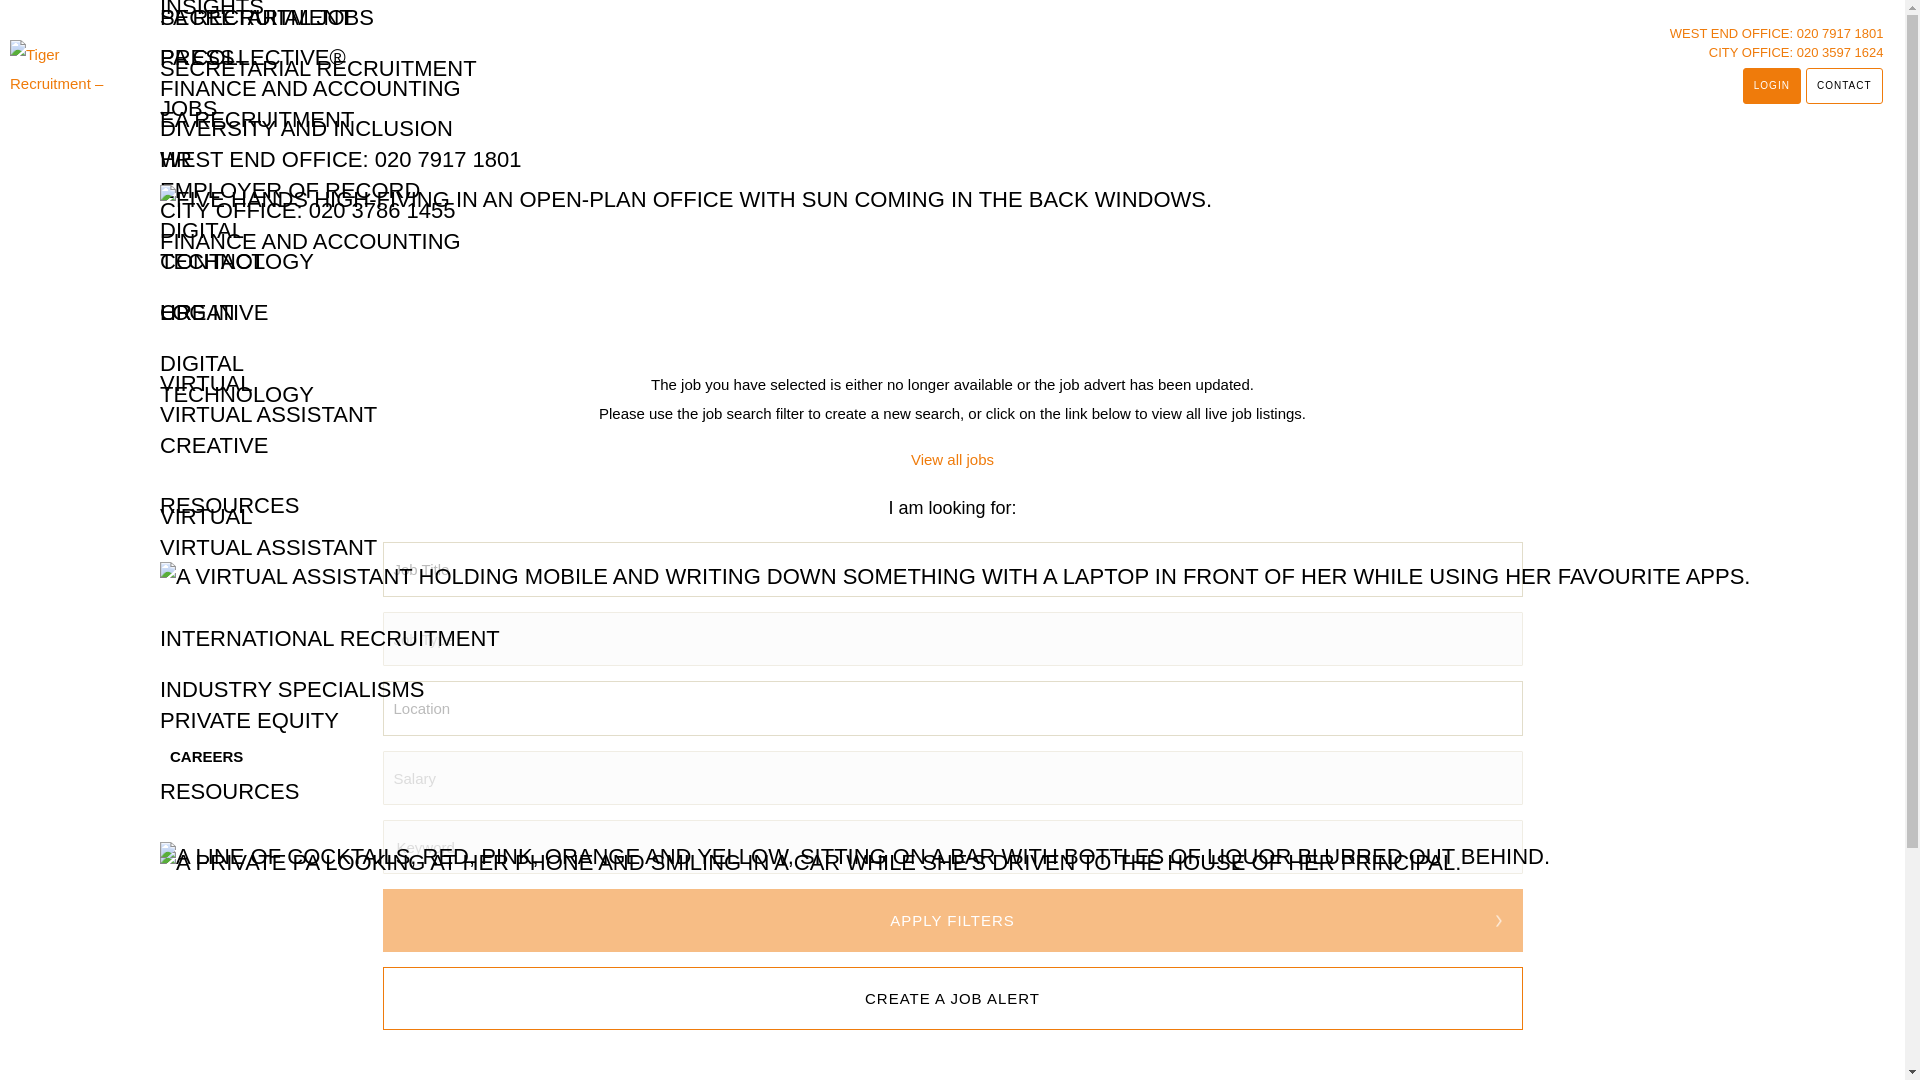  I want to click on TECHNOLOGY, so click(236, 260).